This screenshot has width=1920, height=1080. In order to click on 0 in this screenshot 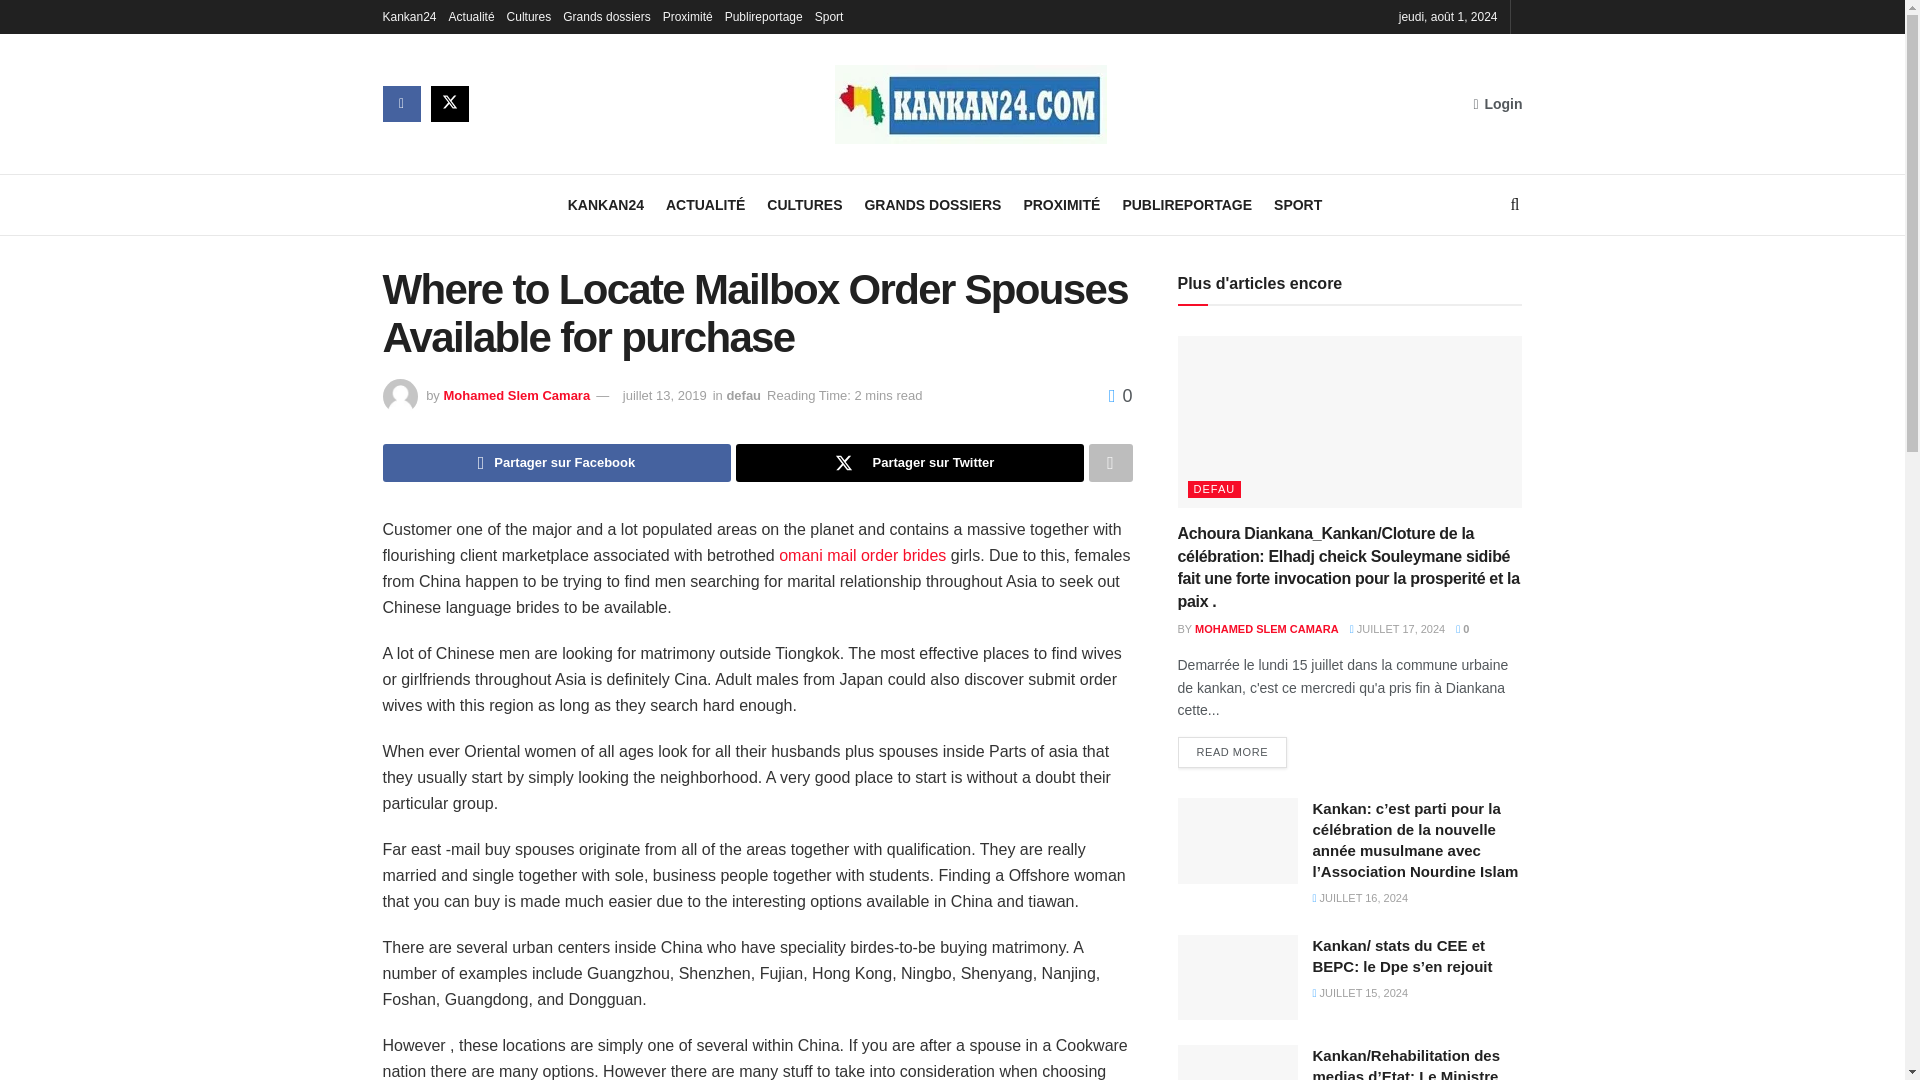, I will do `click(1120, 396)`.